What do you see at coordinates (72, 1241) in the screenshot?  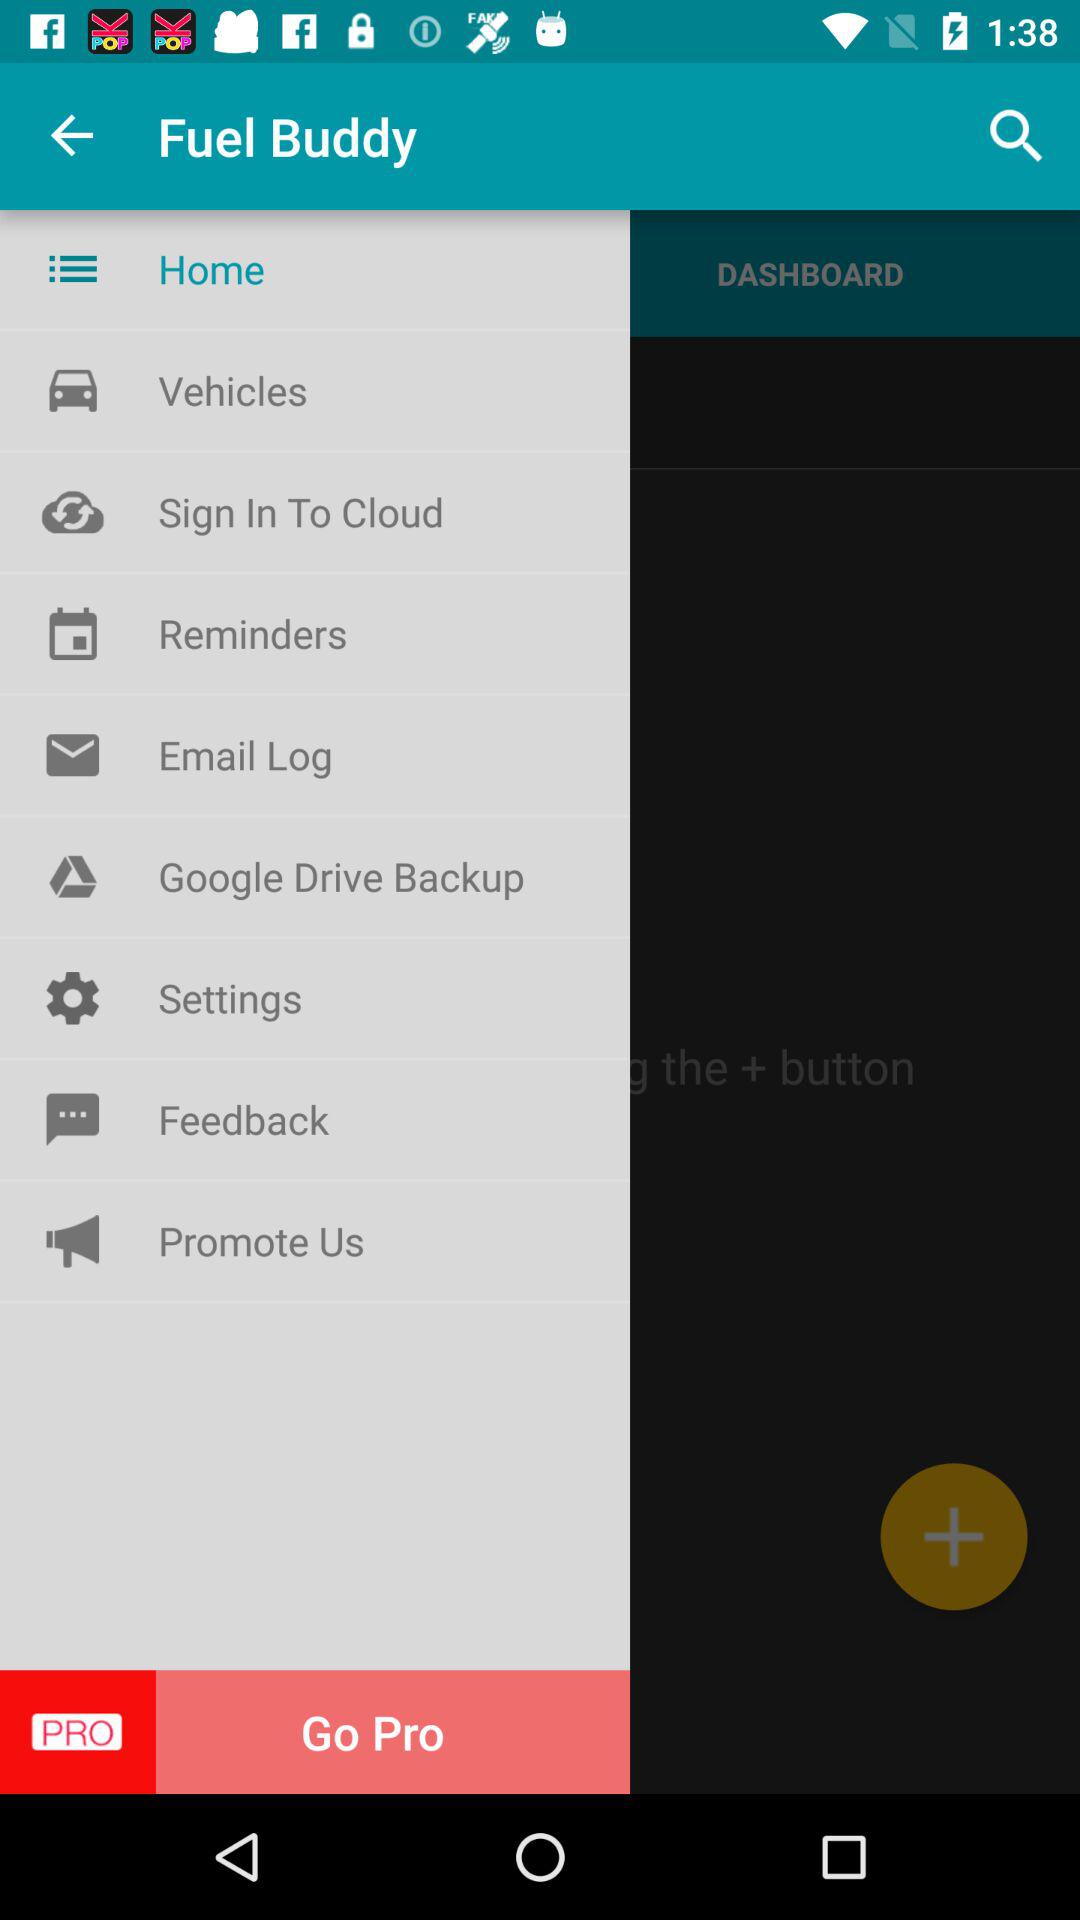 I see `select the symbol beside promote us` at bounding box center [72, 1241].